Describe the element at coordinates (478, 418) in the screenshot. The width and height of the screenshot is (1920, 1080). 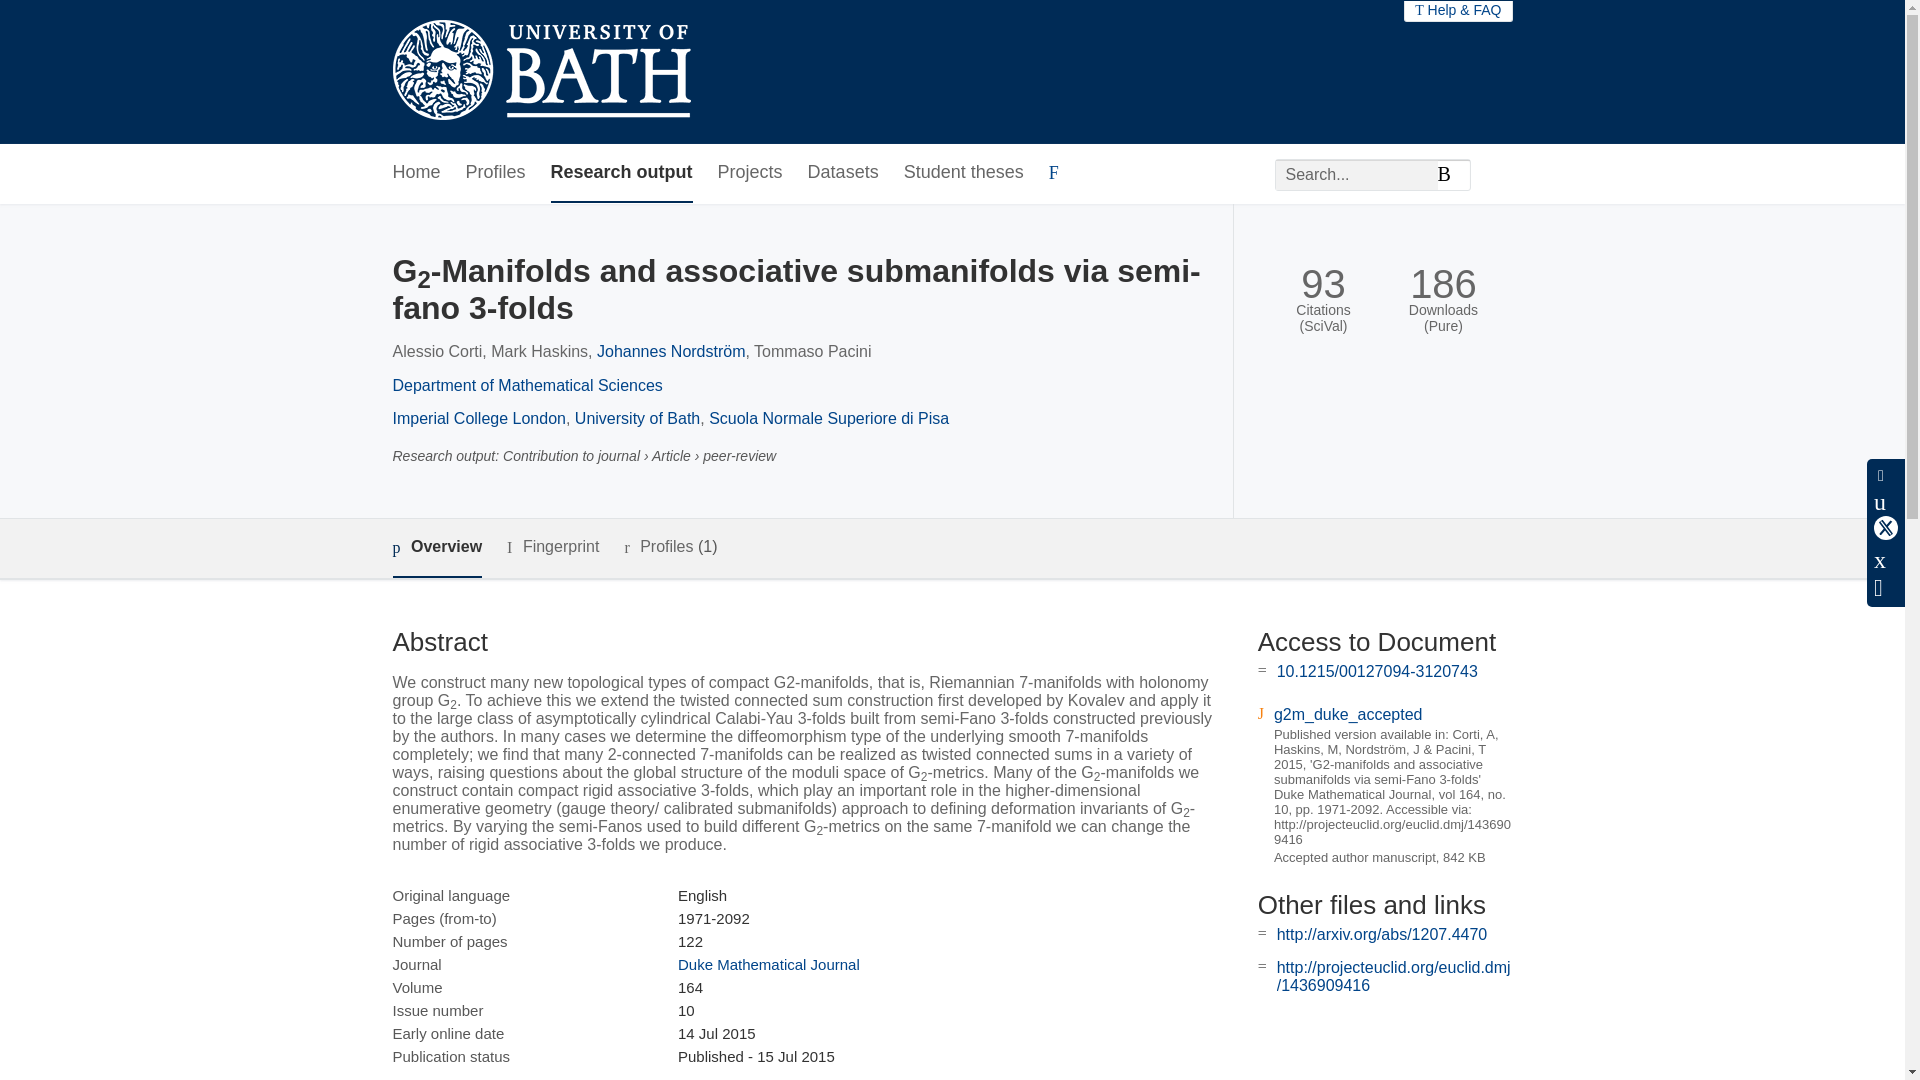
I see `Imperial College London` at that location.